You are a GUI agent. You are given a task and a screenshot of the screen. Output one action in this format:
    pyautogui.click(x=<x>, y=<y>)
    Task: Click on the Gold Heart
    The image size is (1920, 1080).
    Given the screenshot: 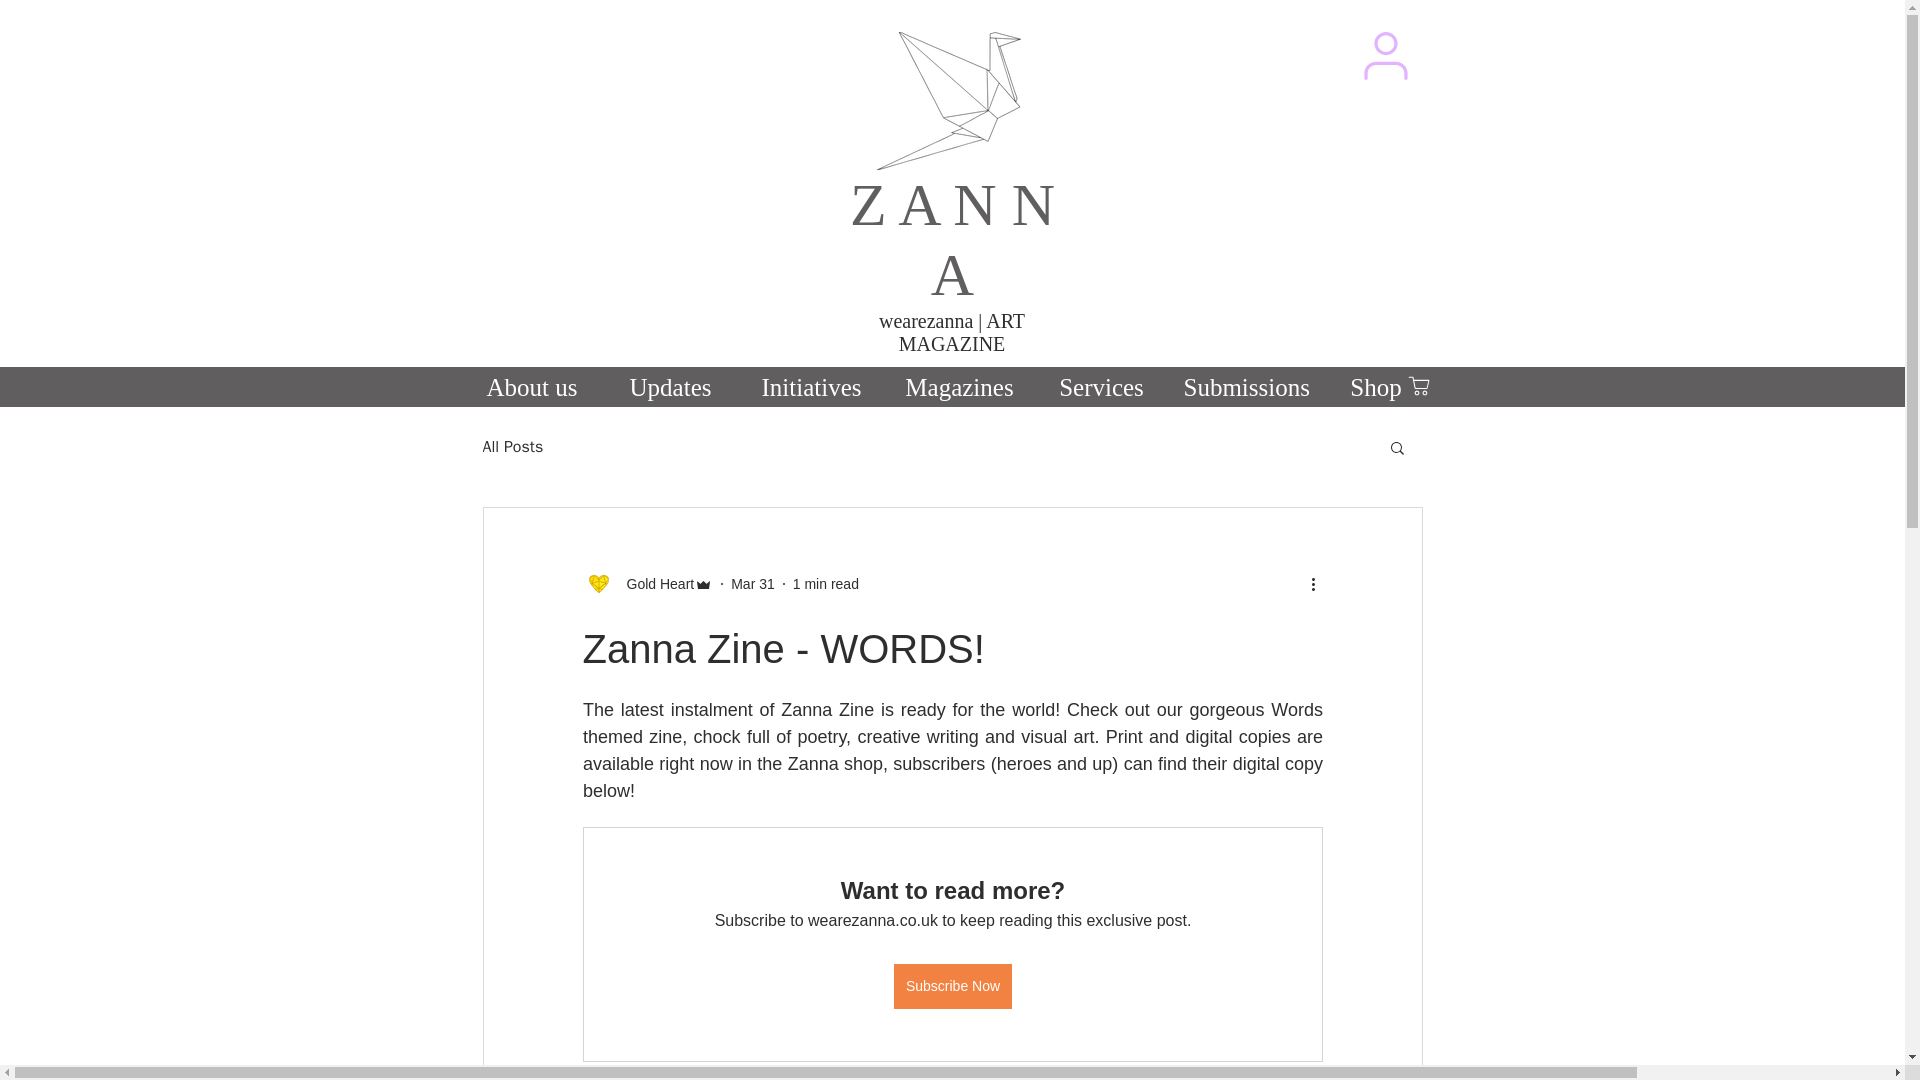 What is the action you would take?
    pyautogui.click(x=646, y=584)
    